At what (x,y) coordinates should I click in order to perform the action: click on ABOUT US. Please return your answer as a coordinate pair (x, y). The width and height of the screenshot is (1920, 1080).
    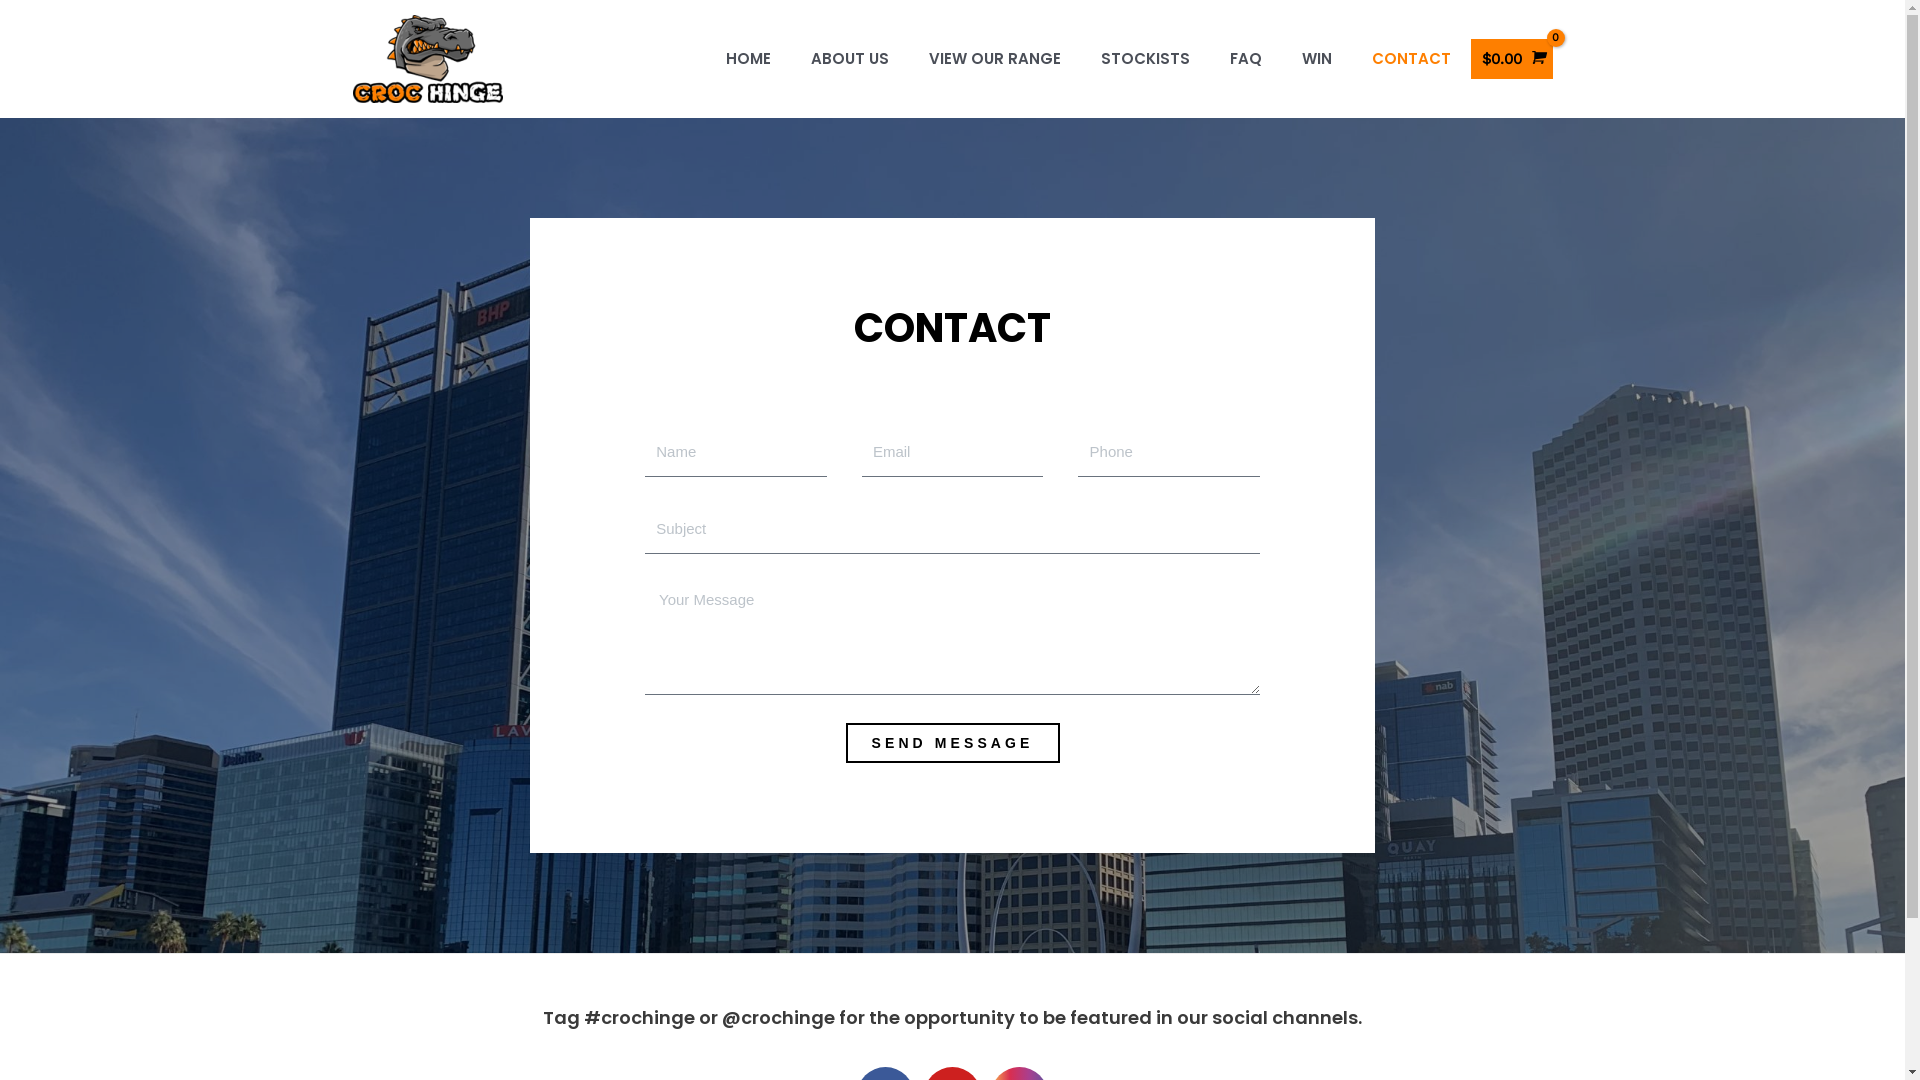
    Looking at the image, I should click on (849, 59).